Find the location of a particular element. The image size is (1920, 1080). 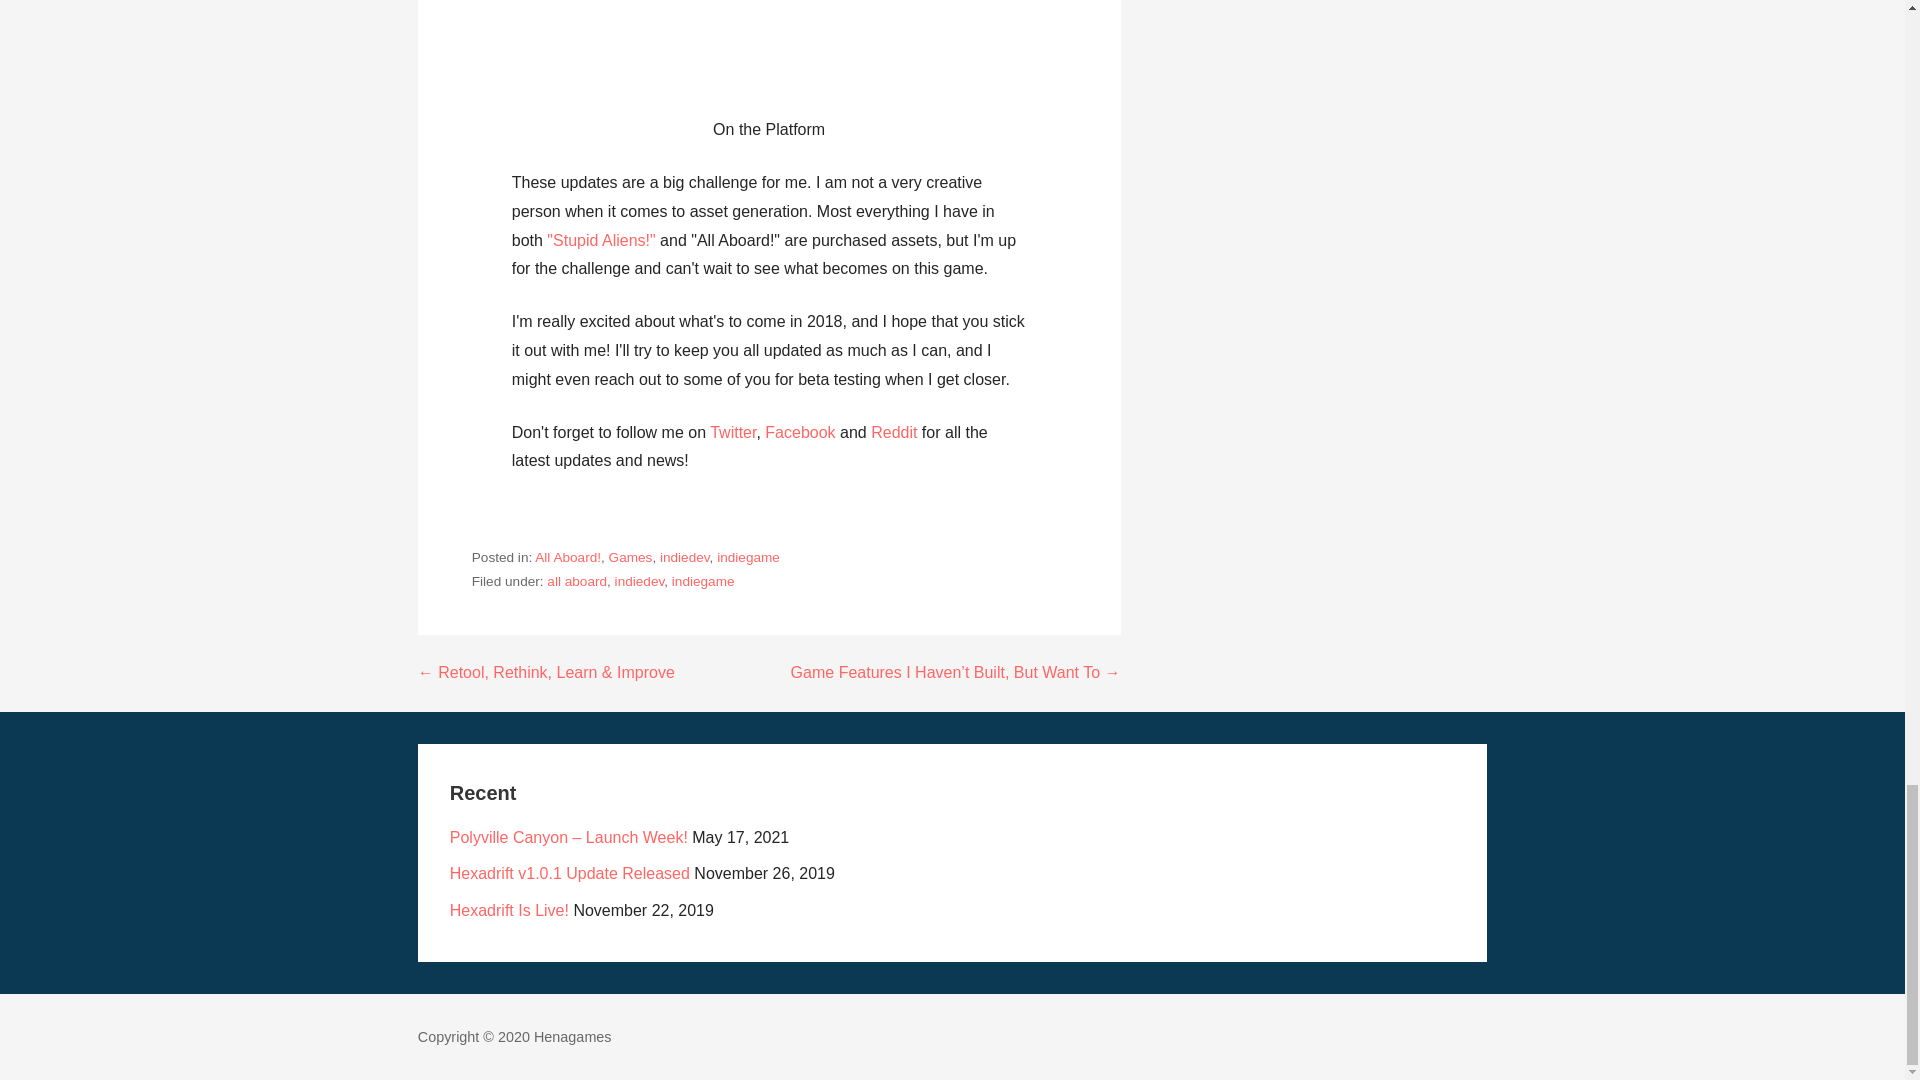

Hexadrift Is Live! is located at coordinates (508, 910).